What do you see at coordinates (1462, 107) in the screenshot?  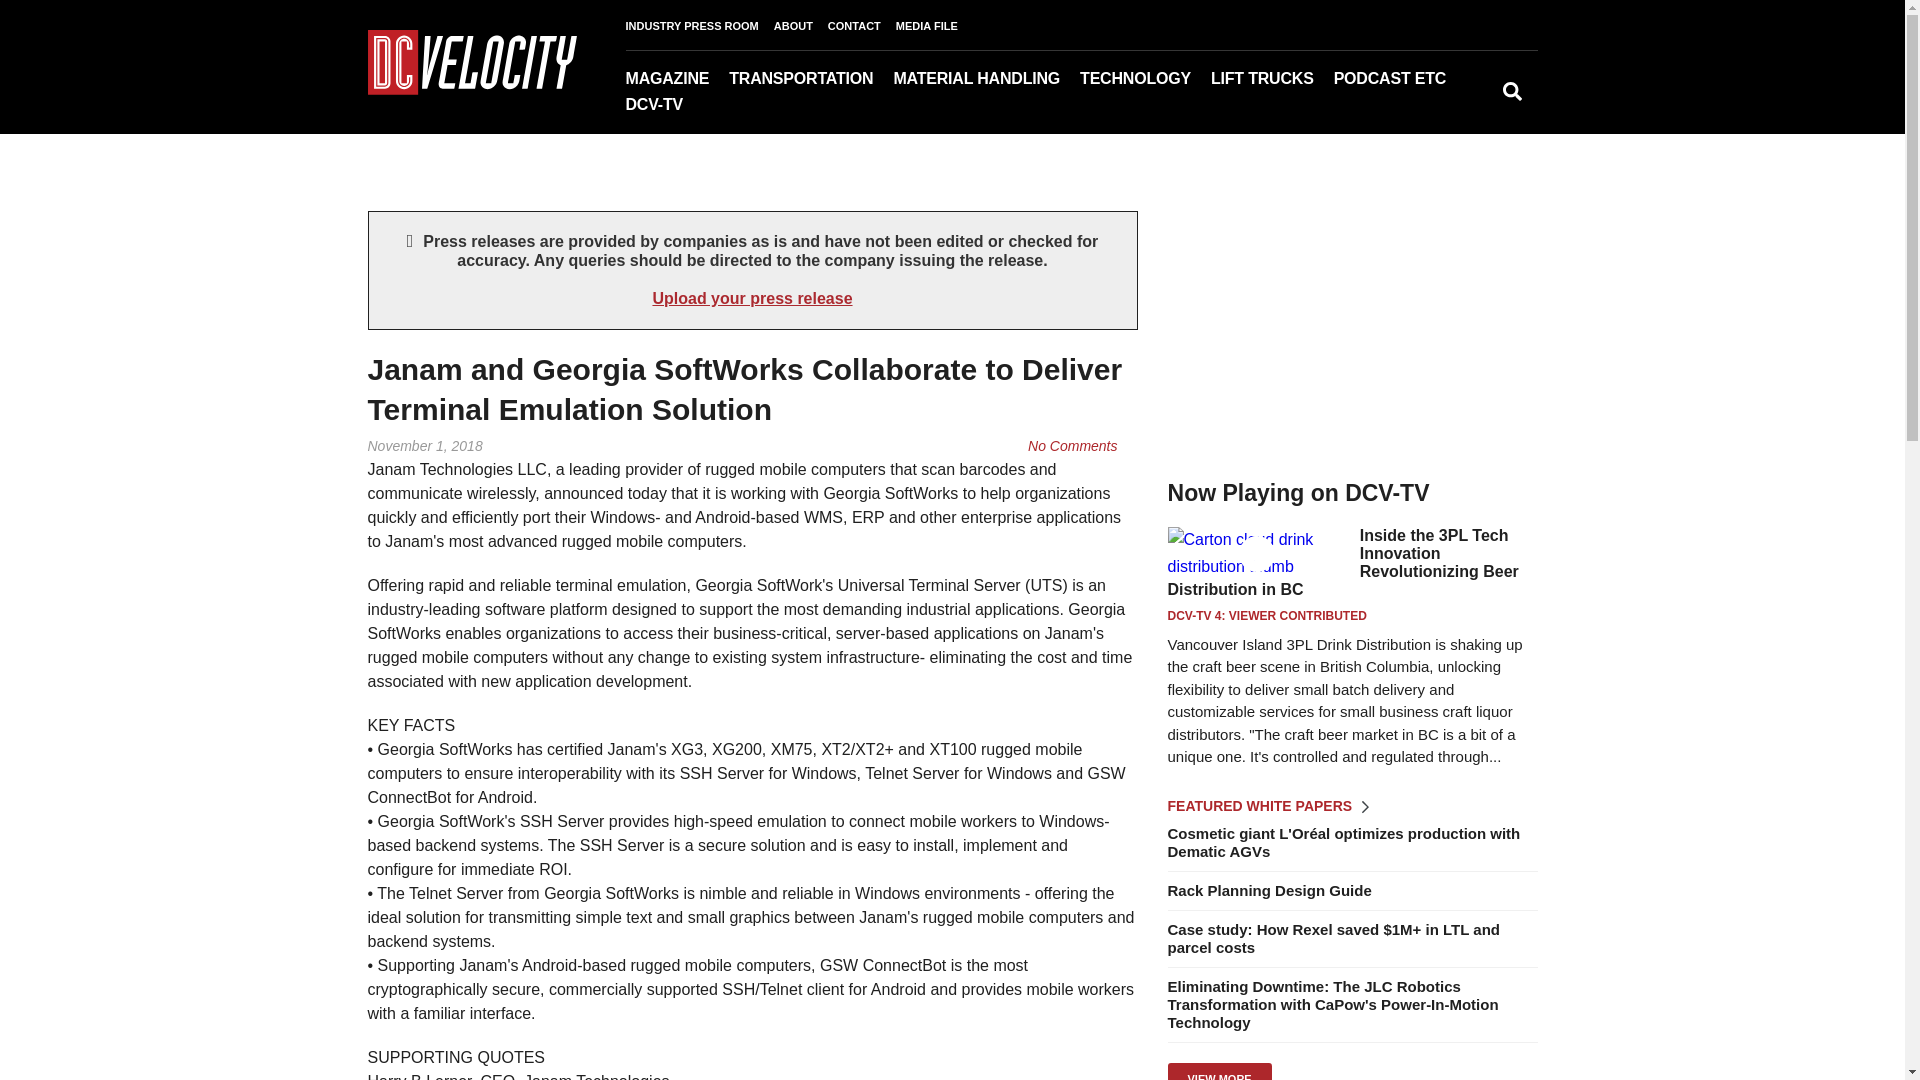 I see `White Papers` at bounding box center [1462, 107].